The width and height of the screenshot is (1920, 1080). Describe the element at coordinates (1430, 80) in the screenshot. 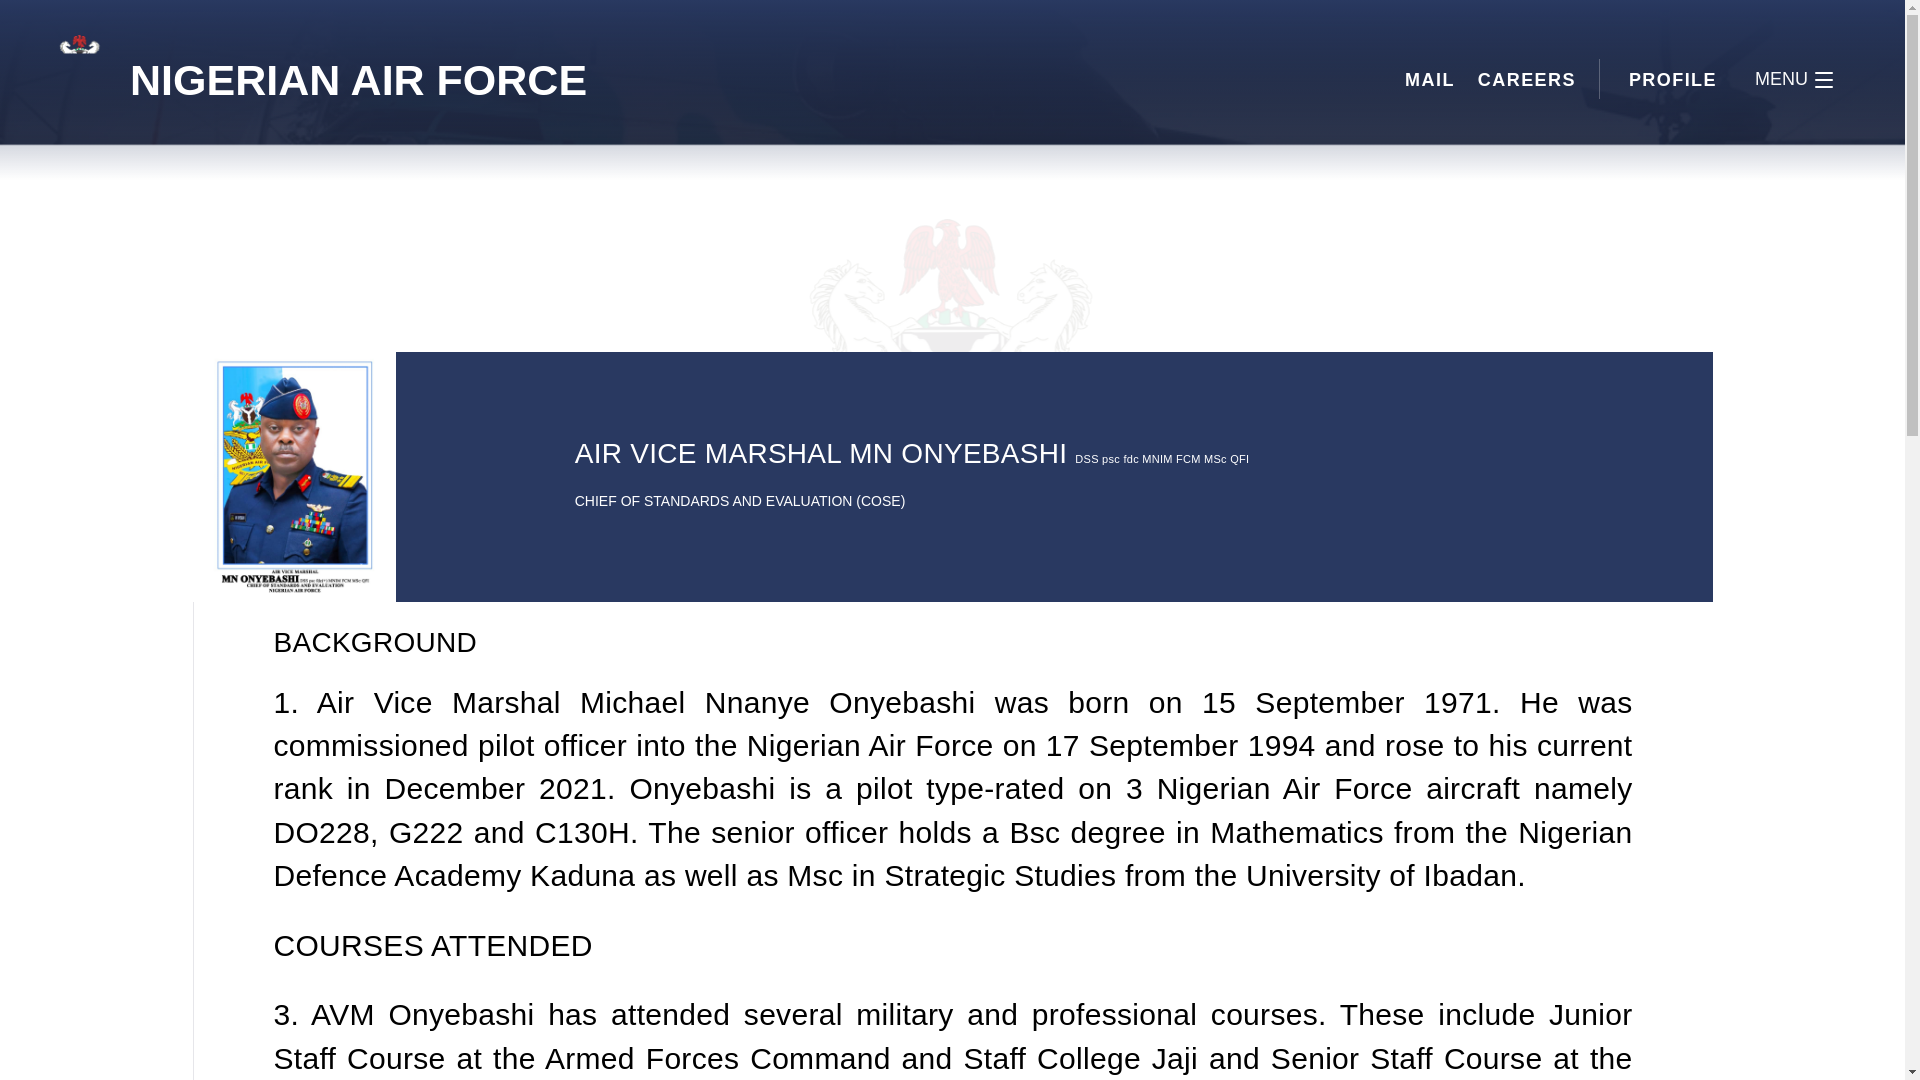

I see `MAIL` at that location.